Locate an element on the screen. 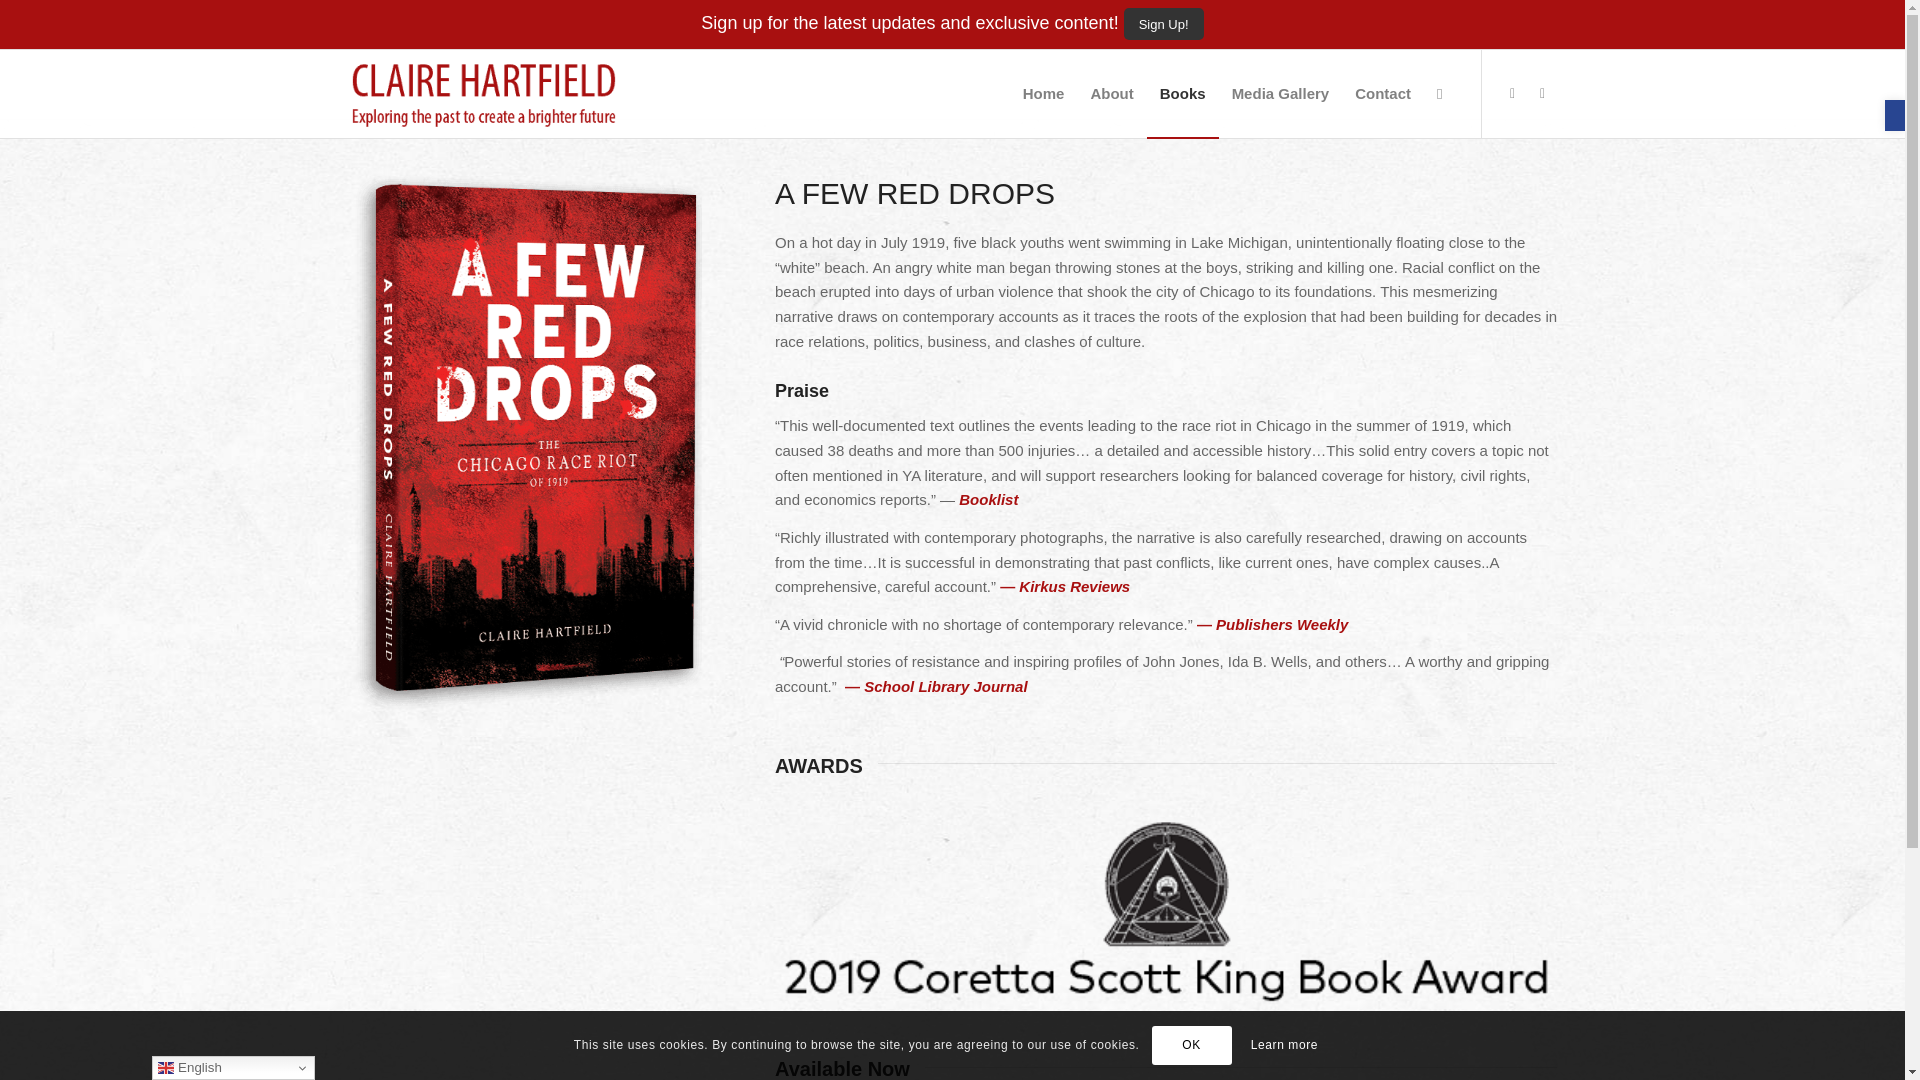 The height and width of the screenshot is (1080, 1920). Facebook is located at coordinates (1512, 92).